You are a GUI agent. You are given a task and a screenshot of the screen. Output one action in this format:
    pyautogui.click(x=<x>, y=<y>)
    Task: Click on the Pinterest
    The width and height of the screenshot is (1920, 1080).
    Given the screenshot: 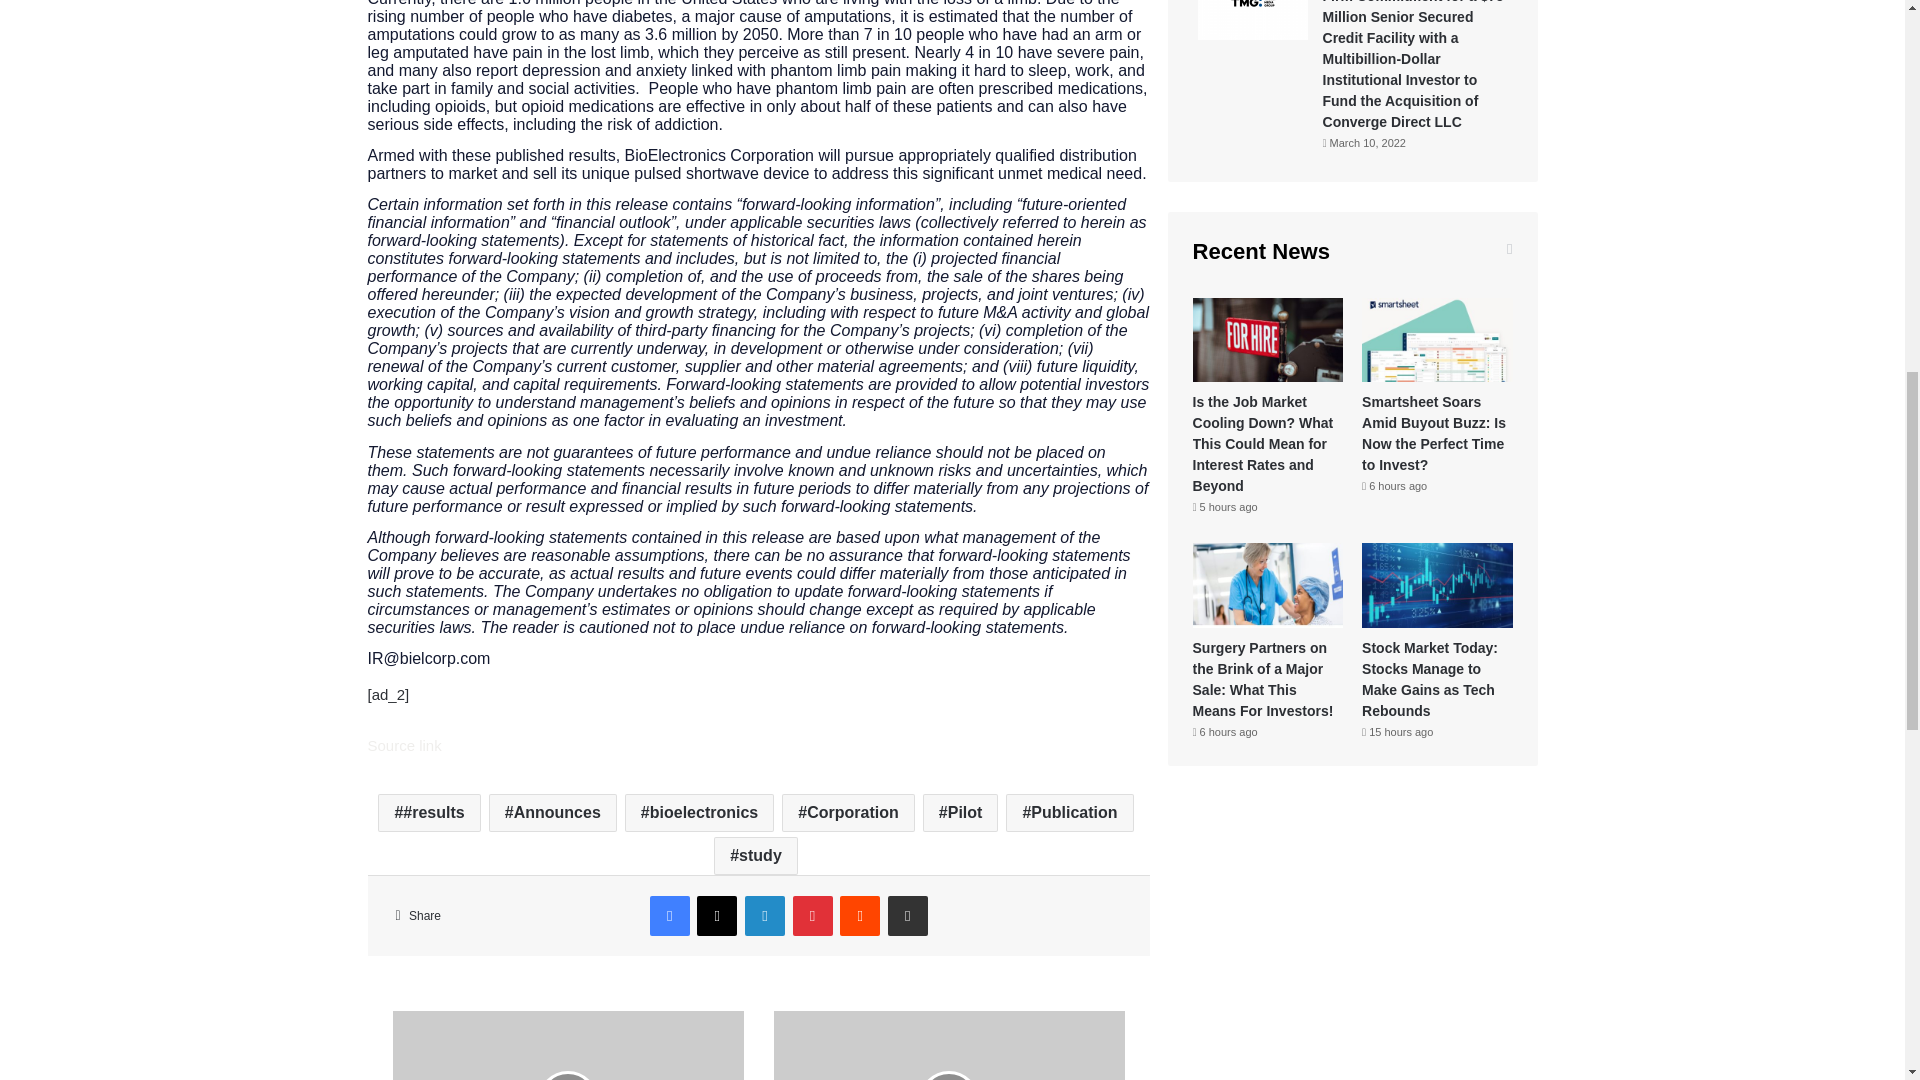 What is the action you would take?
    pyautogui.click(x=812, y=916)
    